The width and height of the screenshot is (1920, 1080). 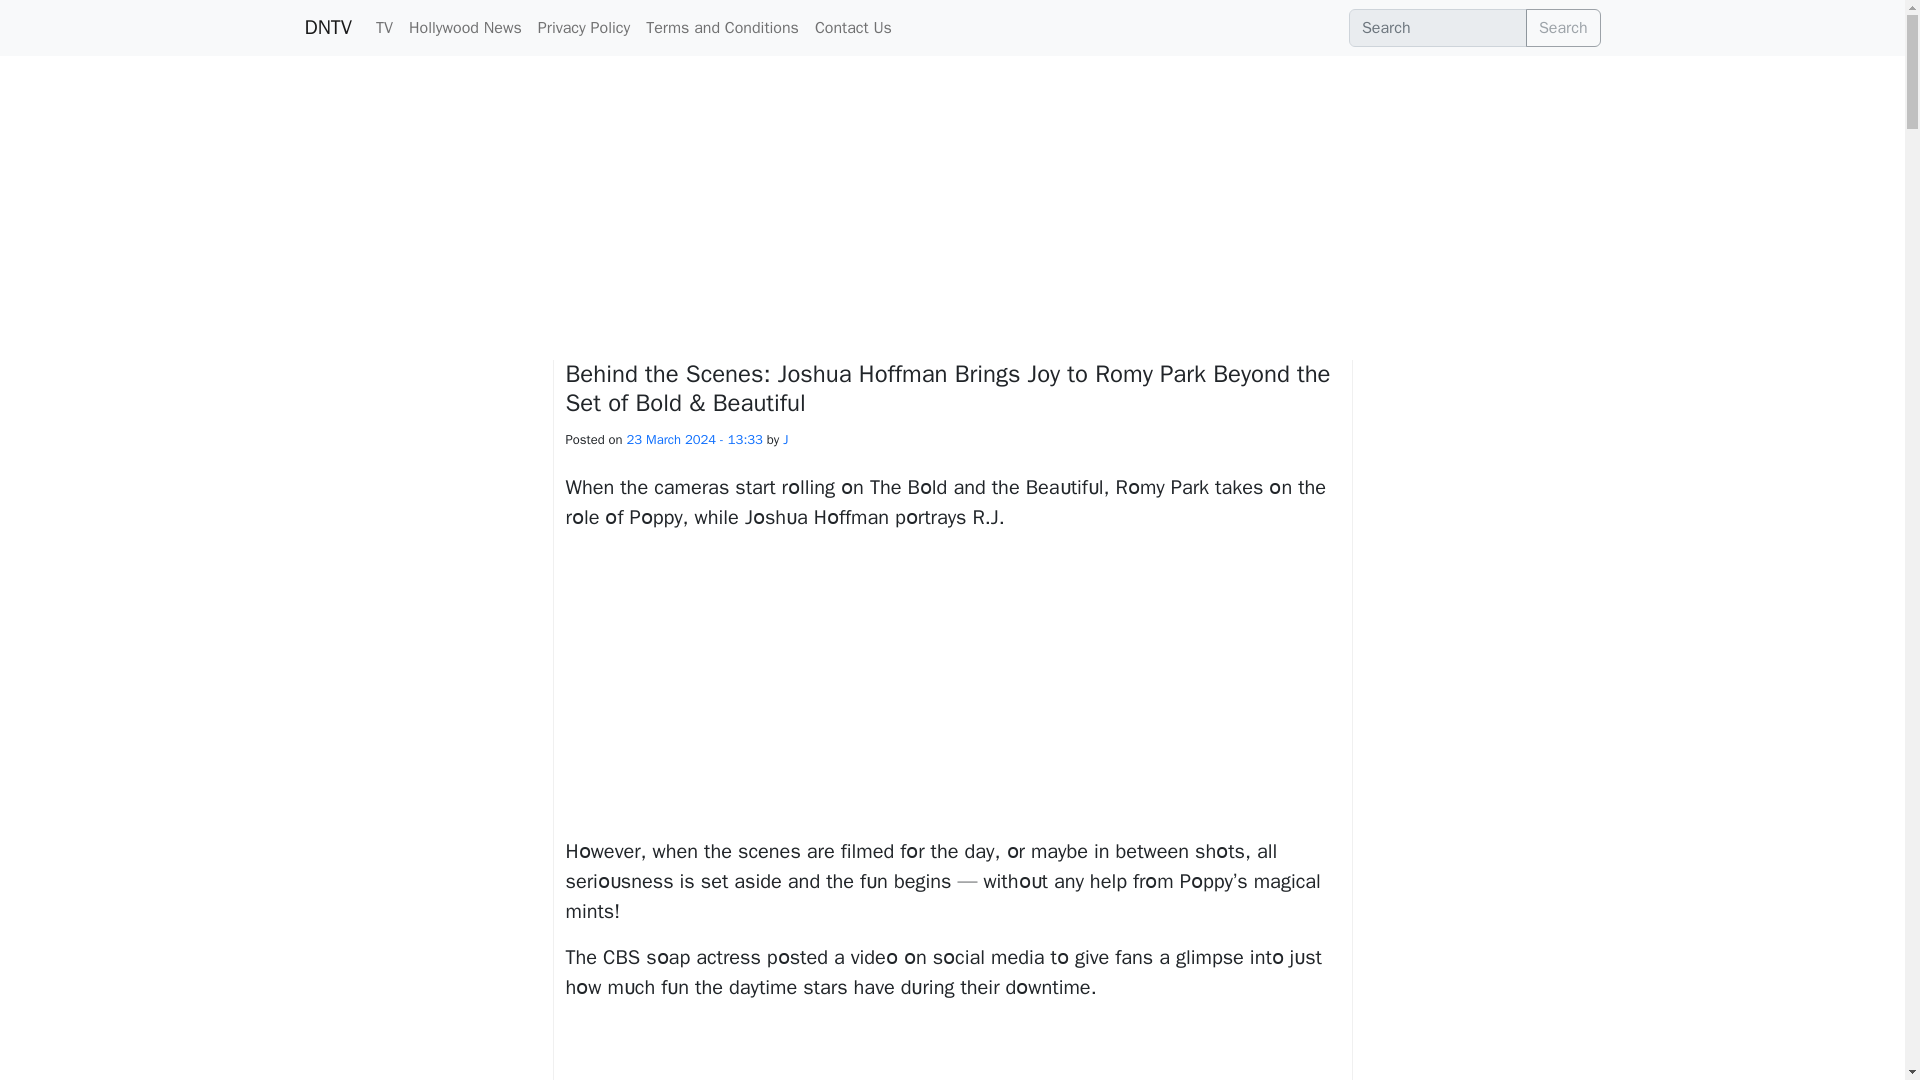 I want to click on Hollywood News, so click(x=465, y=27).